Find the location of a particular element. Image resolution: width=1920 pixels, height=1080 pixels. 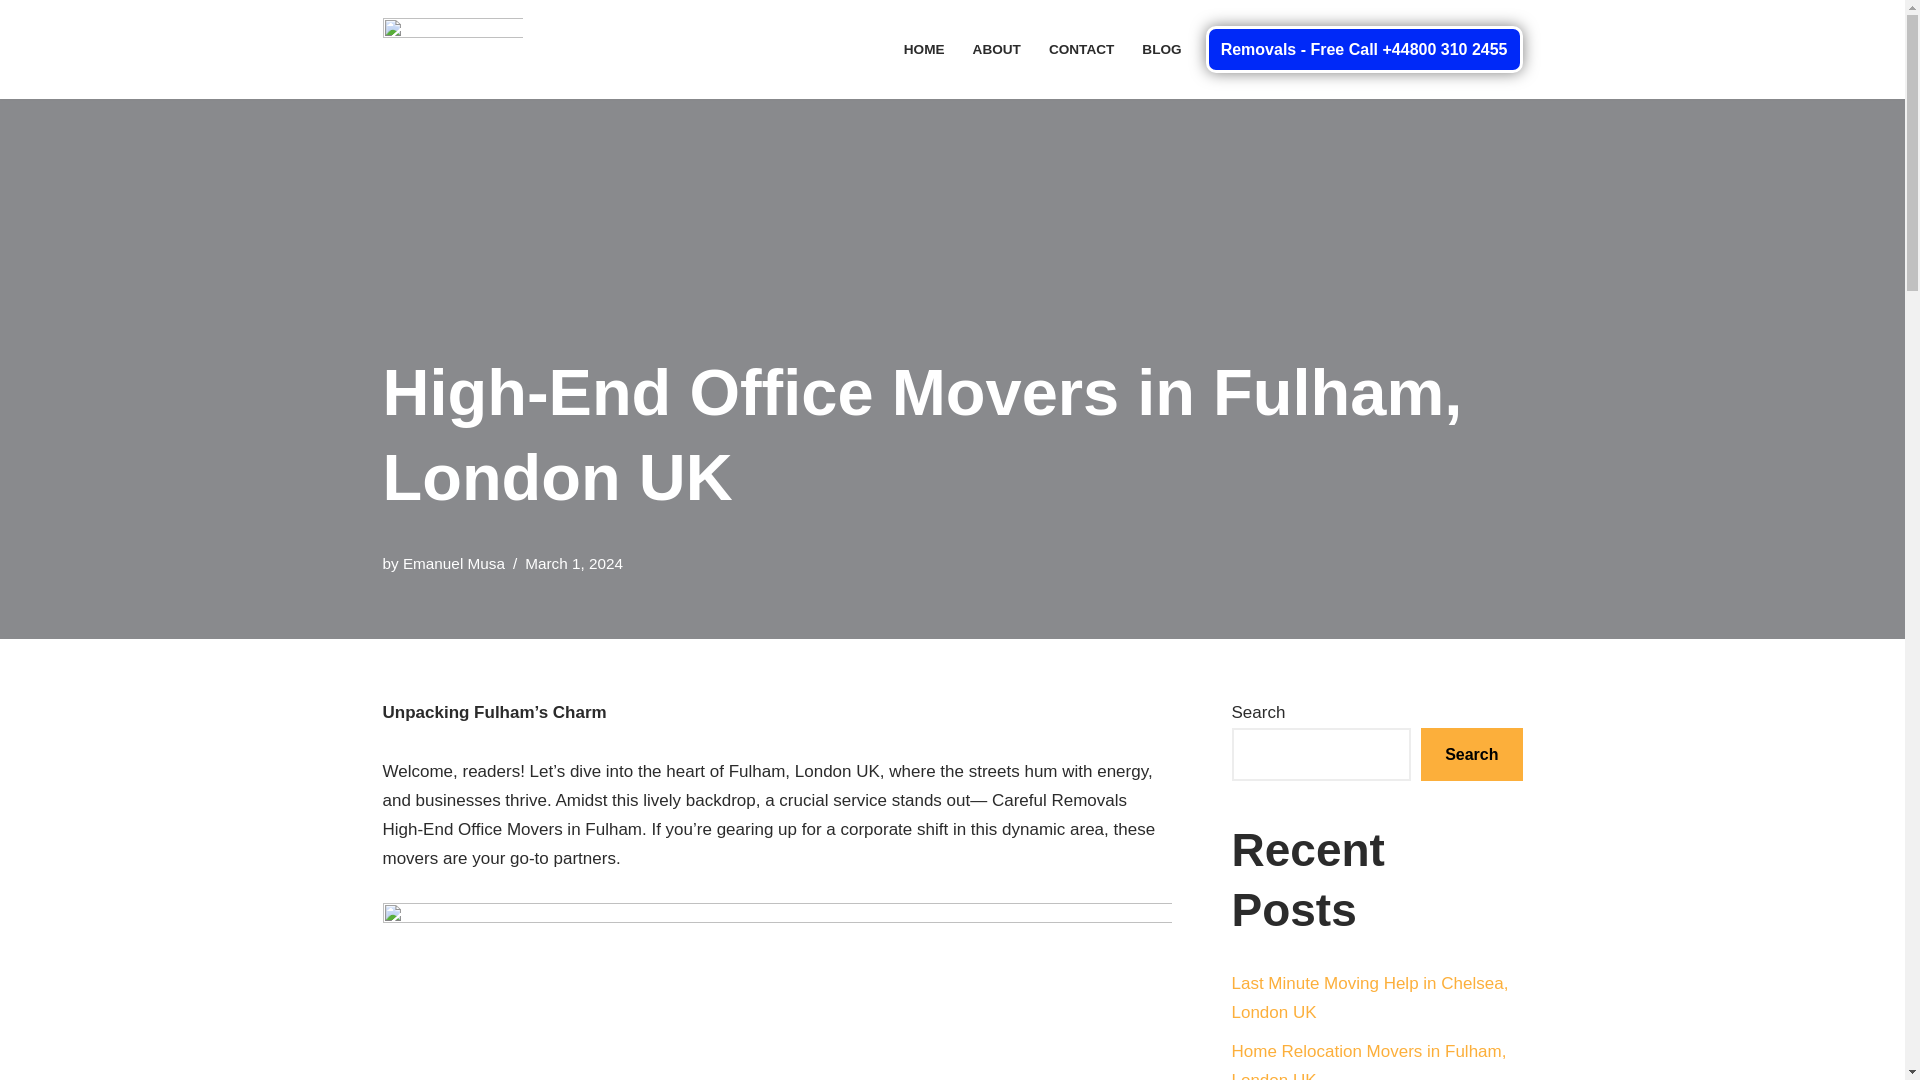

BLOG is located at coordinates (1161, 48).